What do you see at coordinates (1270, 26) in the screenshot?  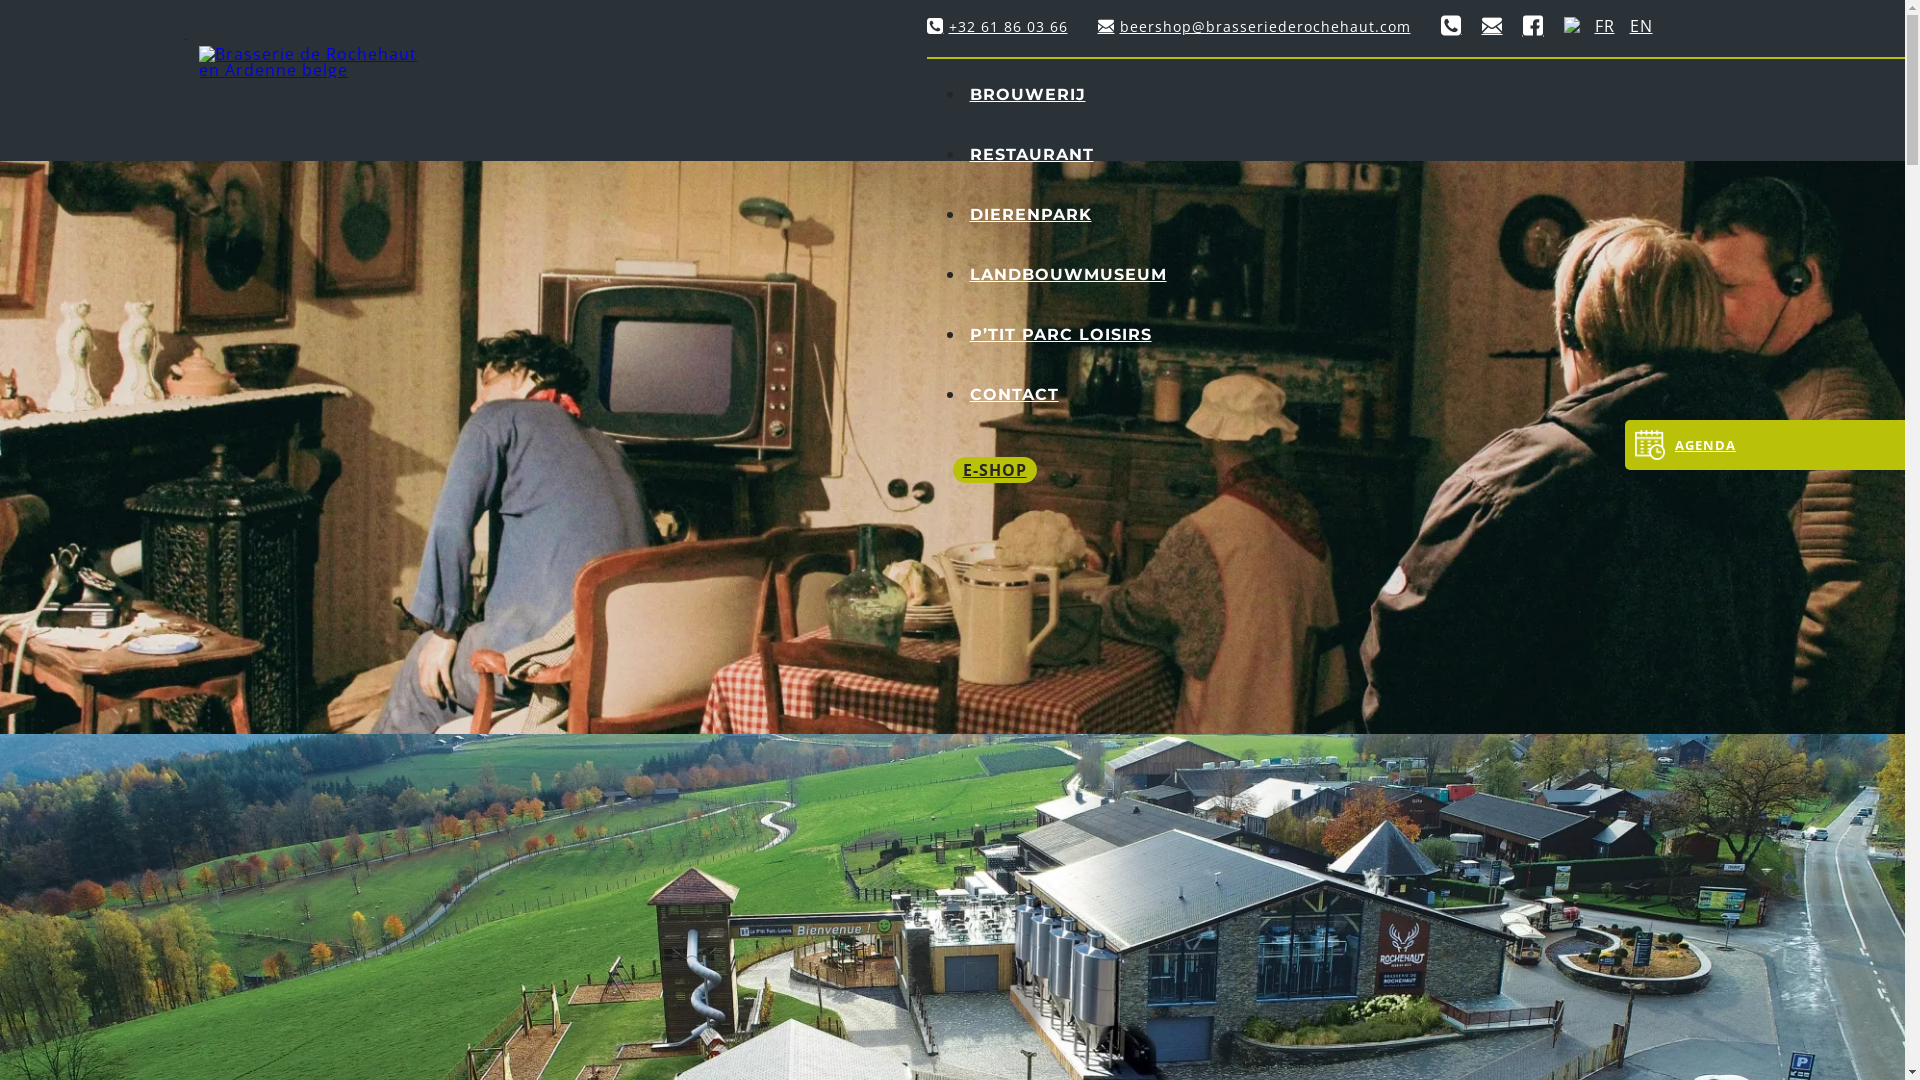 I see `beershop@brasseriederochehaut.com` at bounding box center [1270, 26].